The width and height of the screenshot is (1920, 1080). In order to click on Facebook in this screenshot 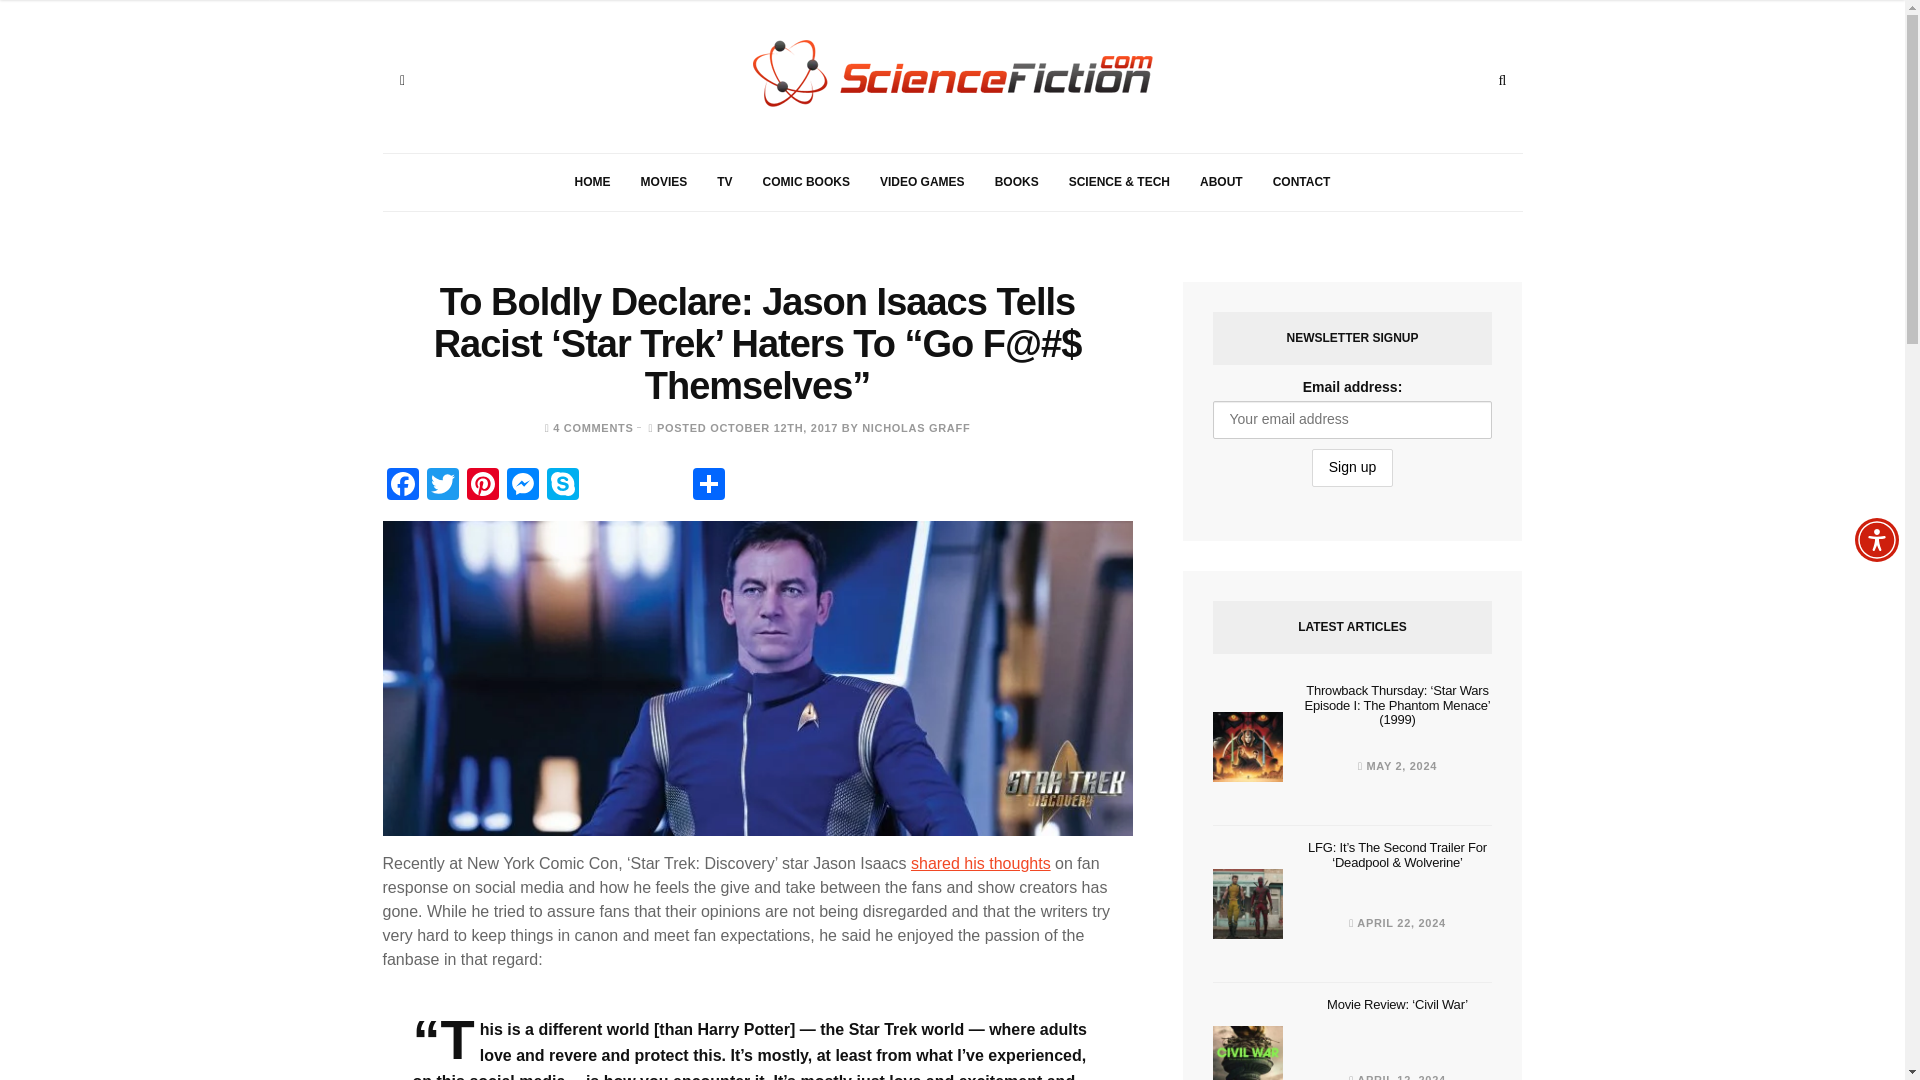, I will do `click(402, 486)`.